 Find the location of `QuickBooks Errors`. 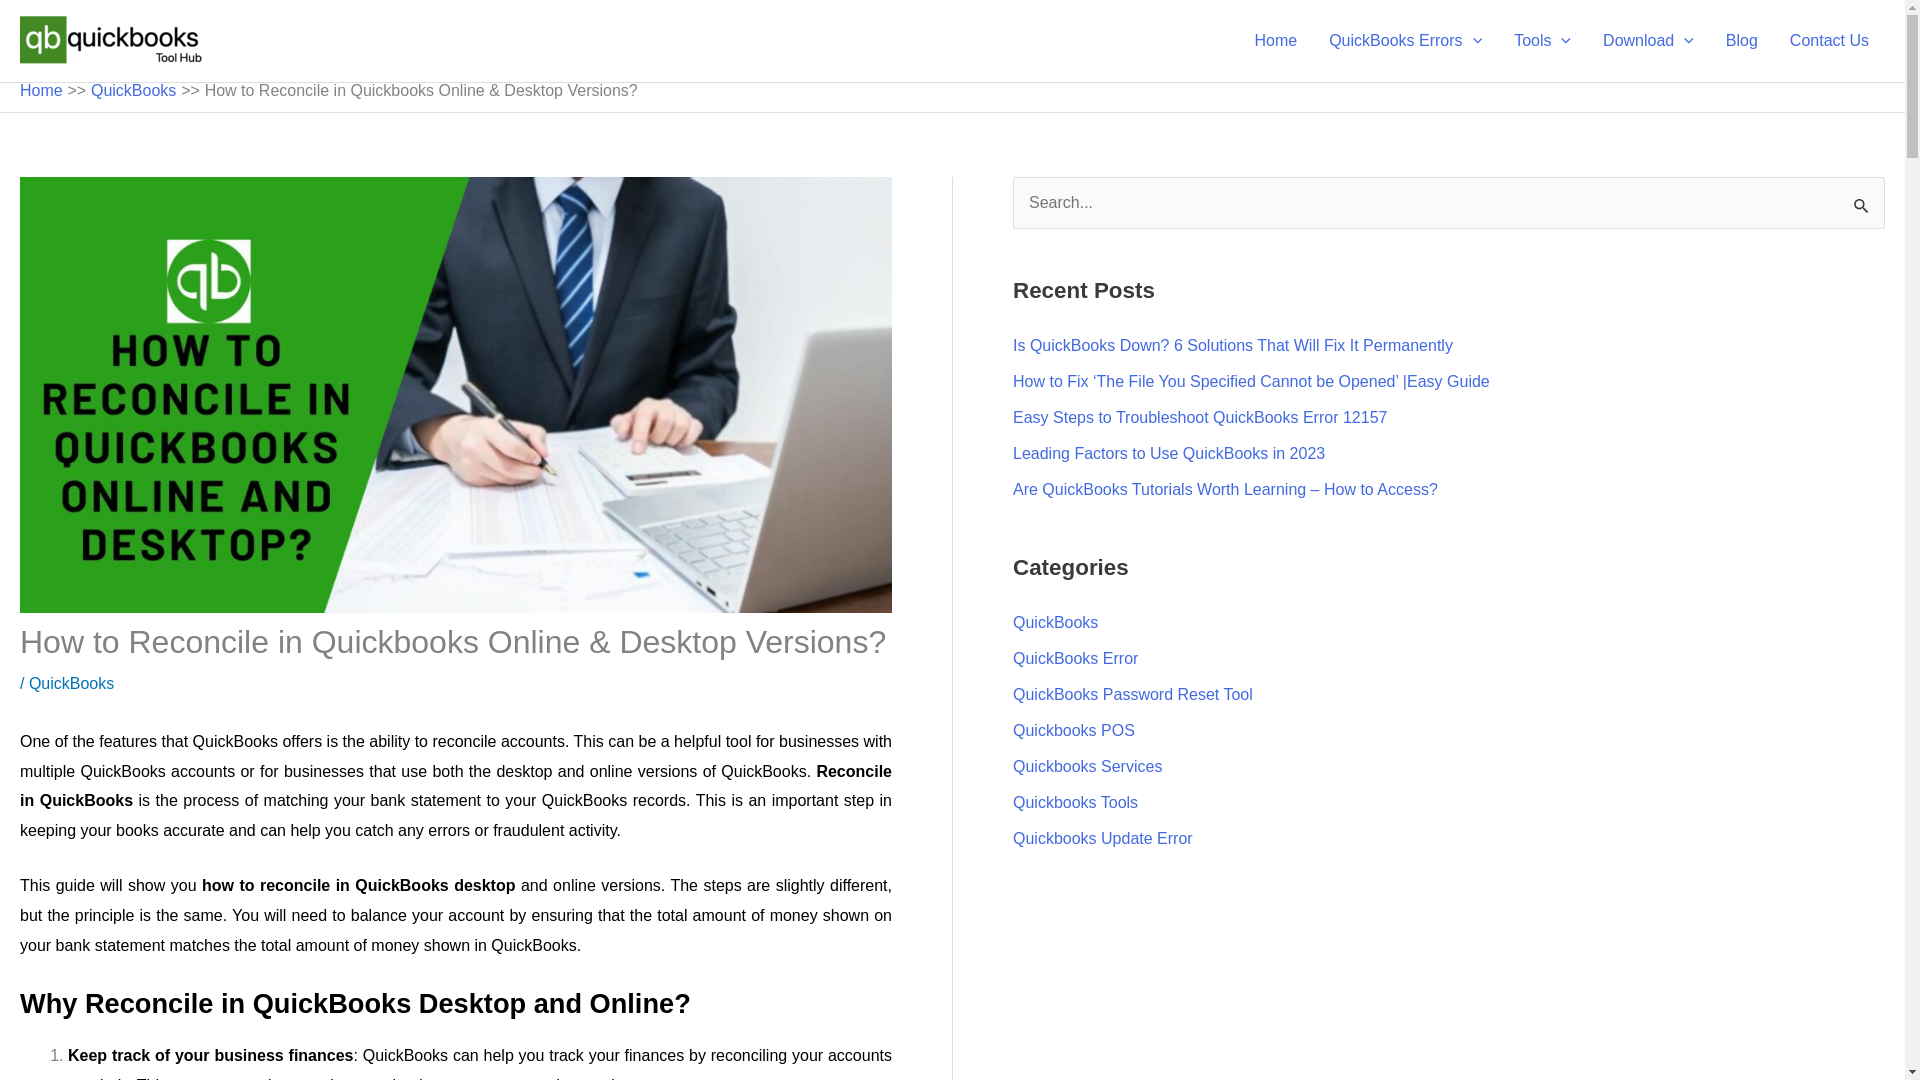

QuickBooks Errors is located at coordinates (1405, 40).